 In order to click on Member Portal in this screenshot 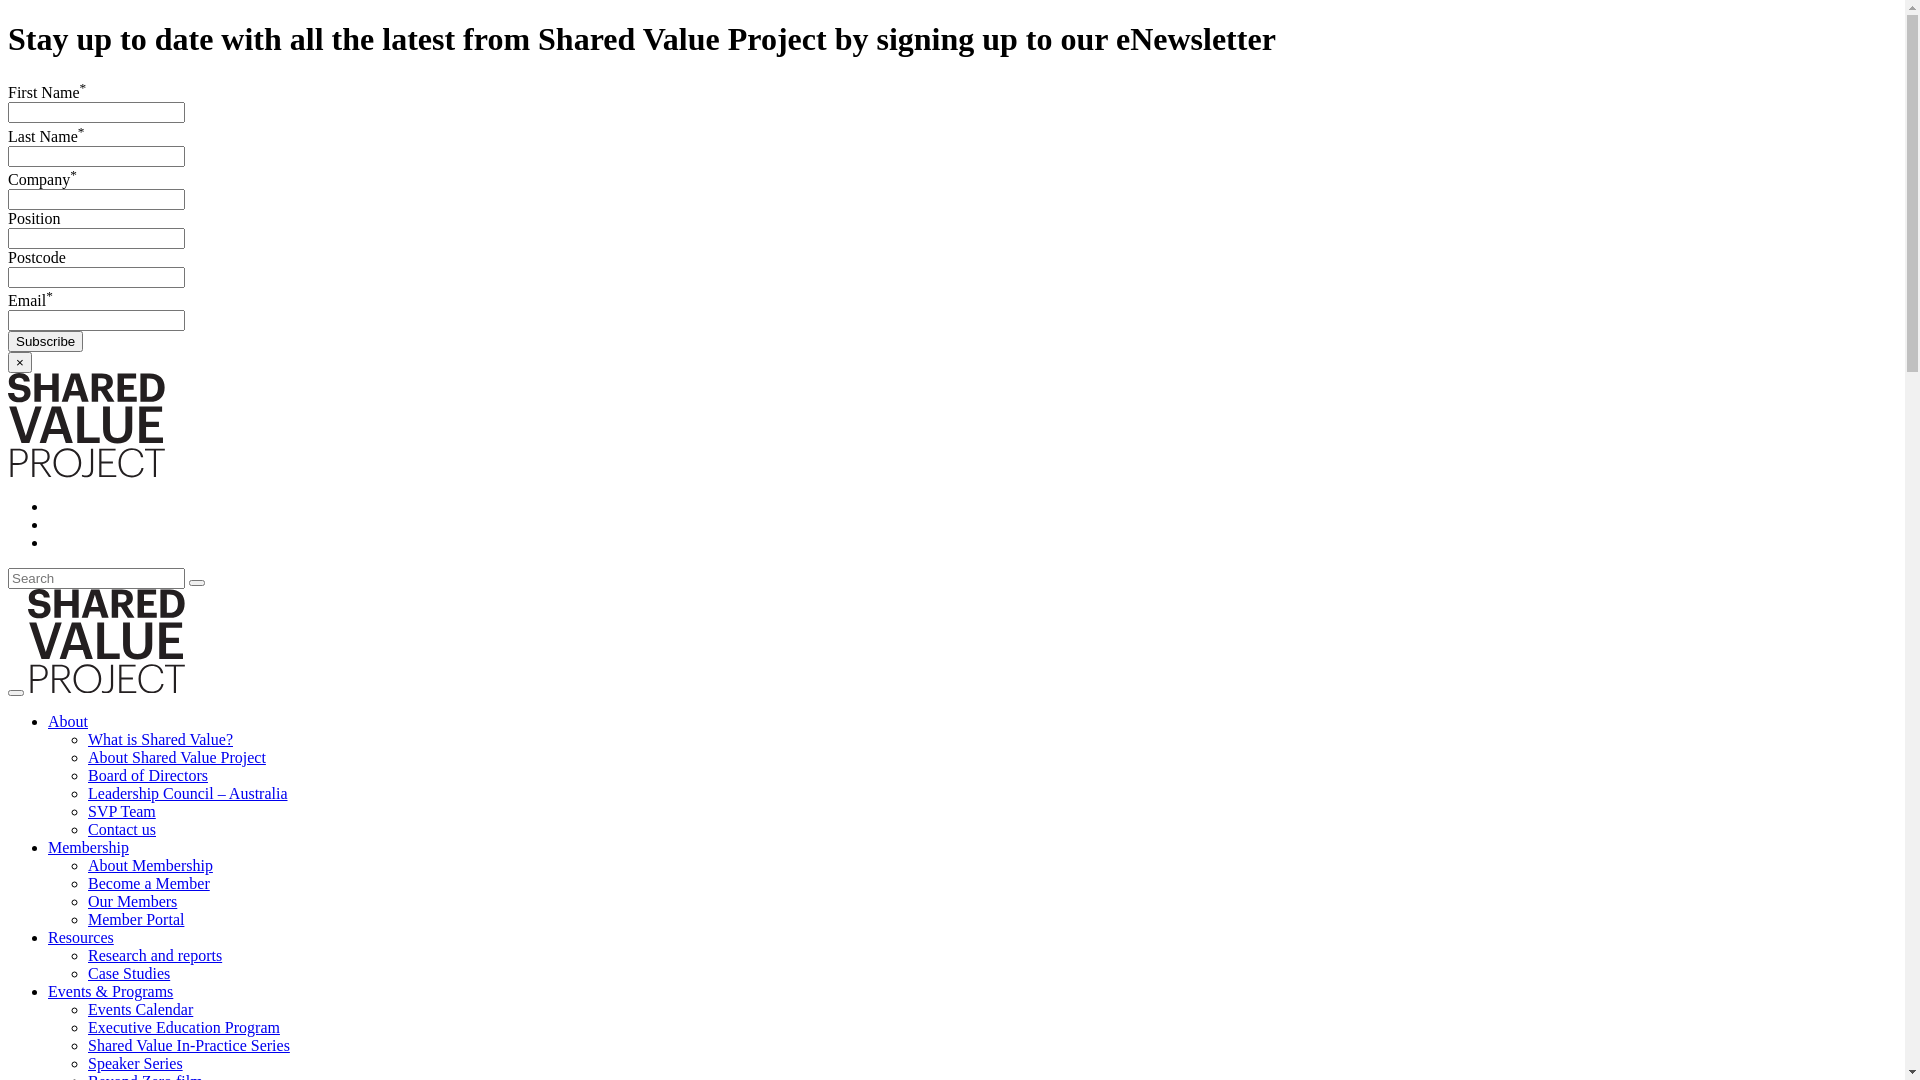, I will do `click(136, 920)`.